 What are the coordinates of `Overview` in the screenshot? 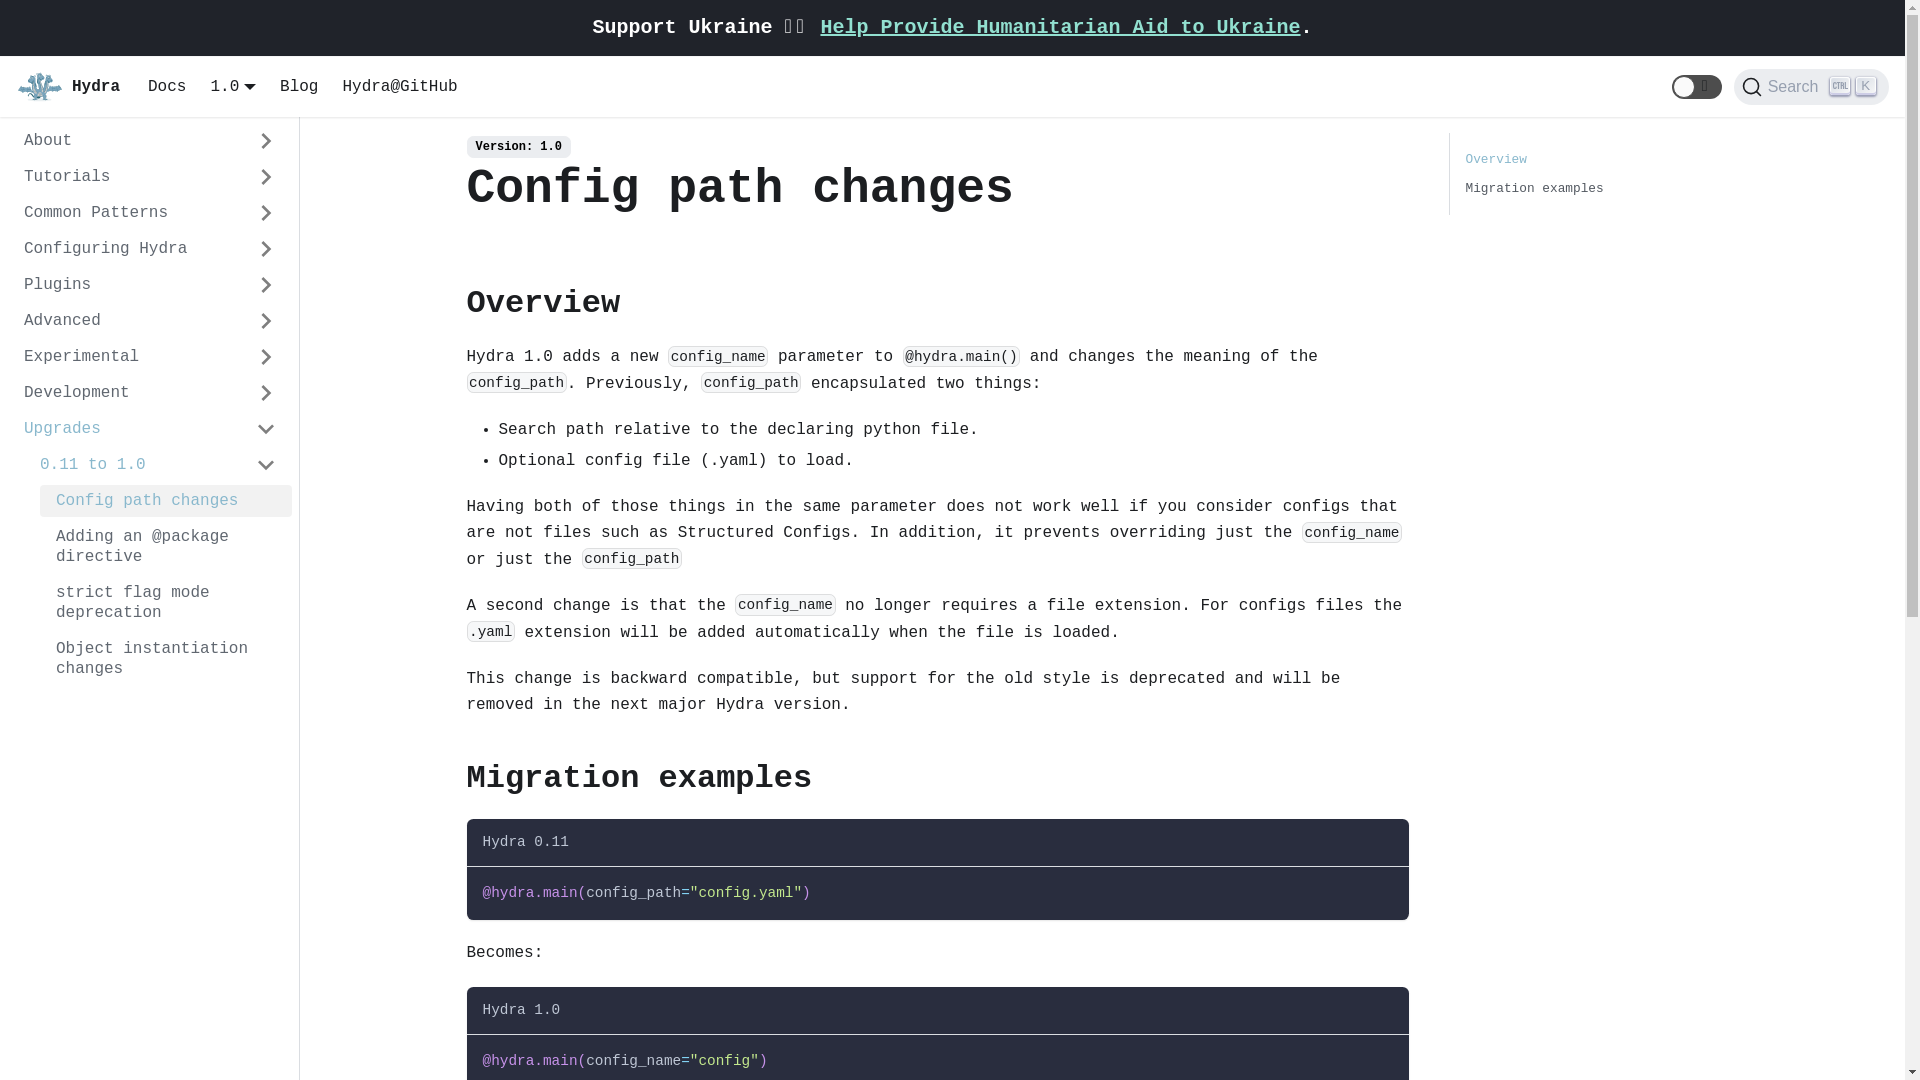 It's located at (1496, 160).